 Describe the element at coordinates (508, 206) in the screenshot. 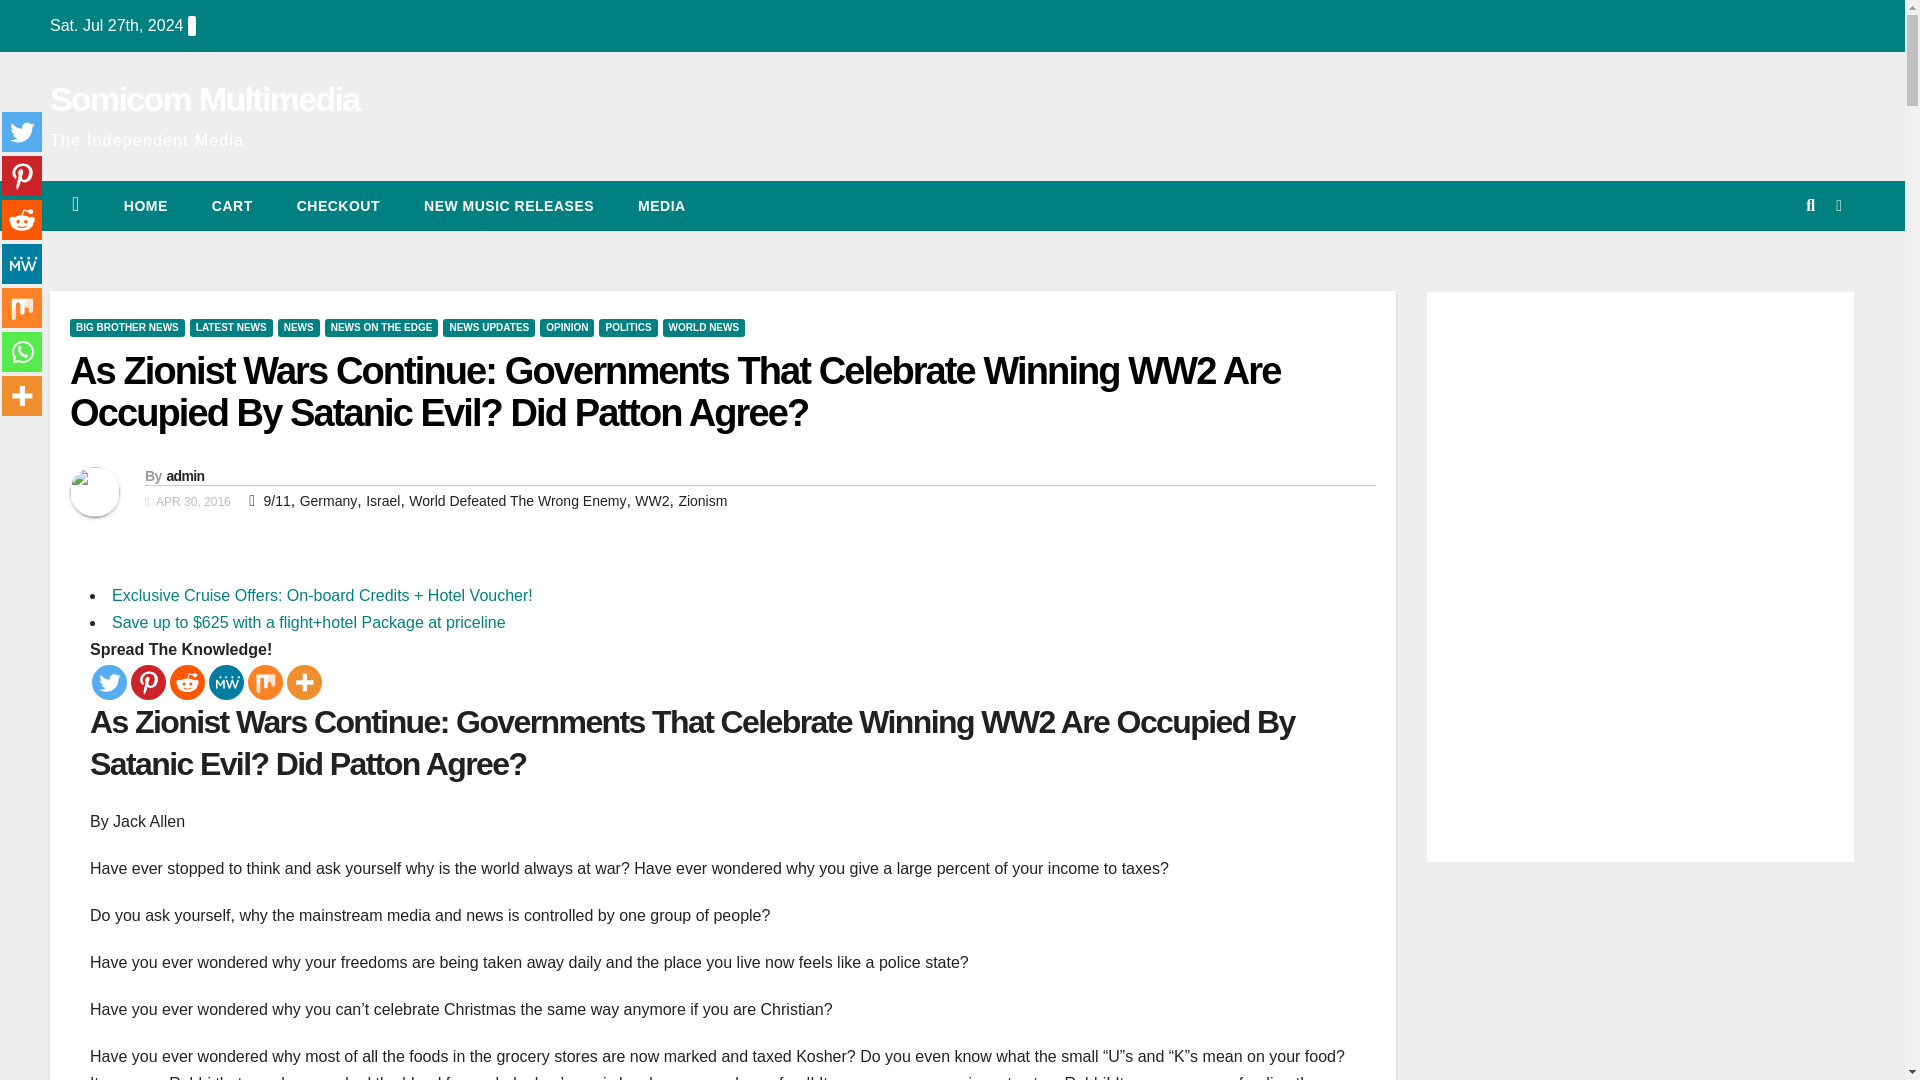

I see `NEW MUSIC RELEASES` at that location.